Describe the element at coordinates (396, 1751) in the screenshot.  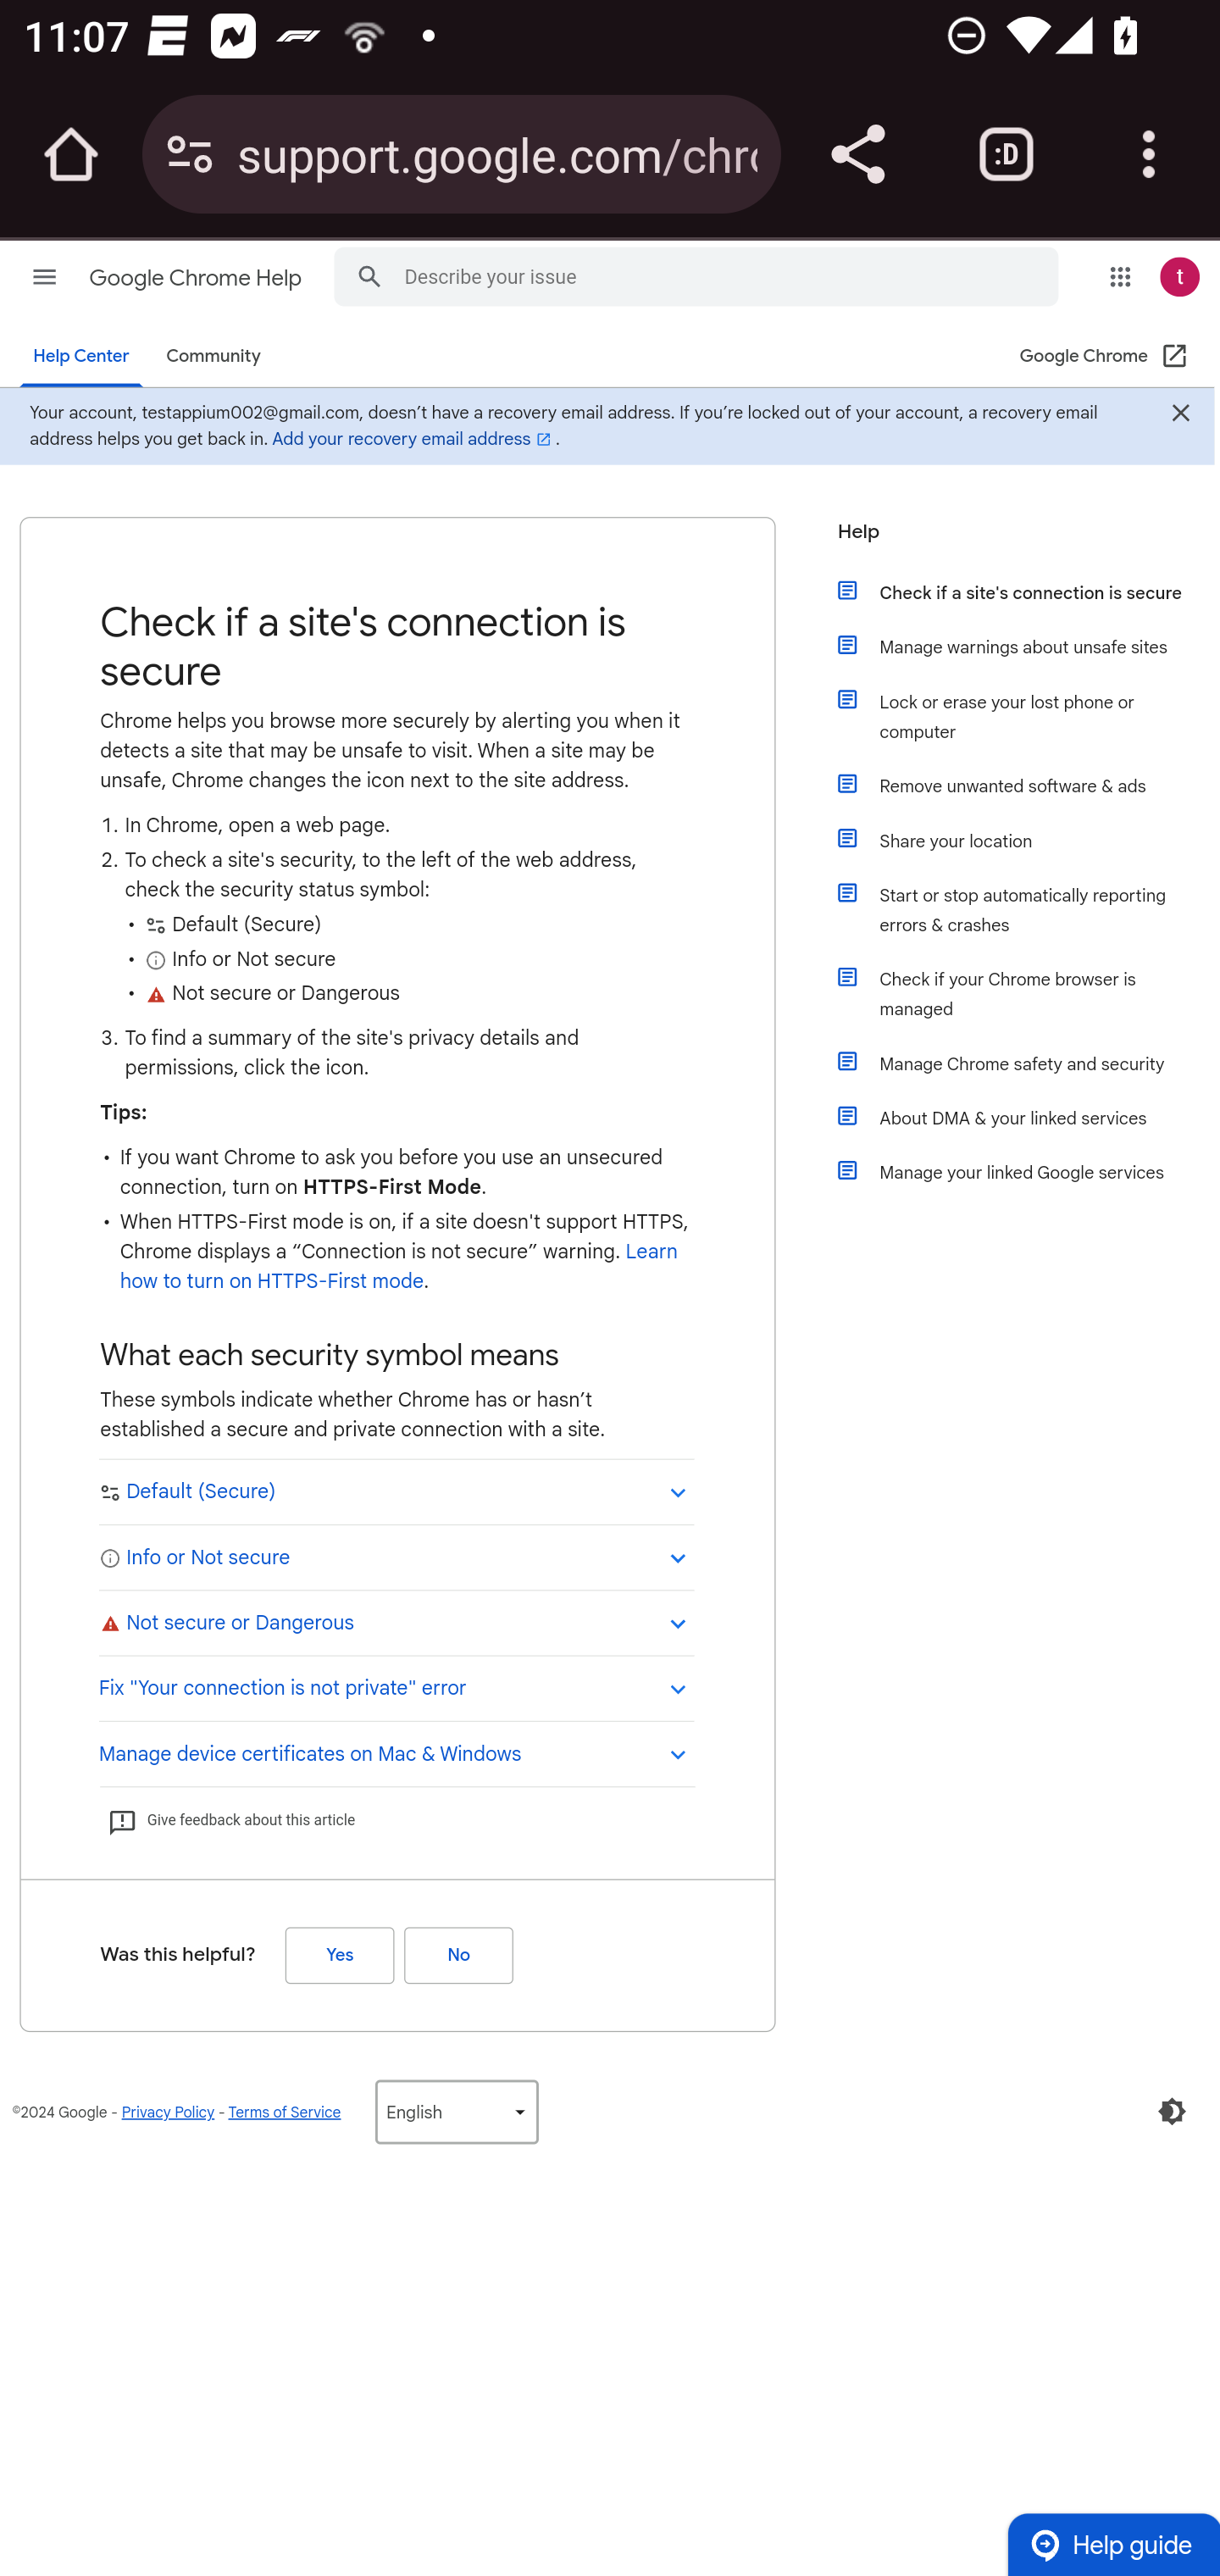
I see `Manage device certificates on Mac & Windows` at that location.